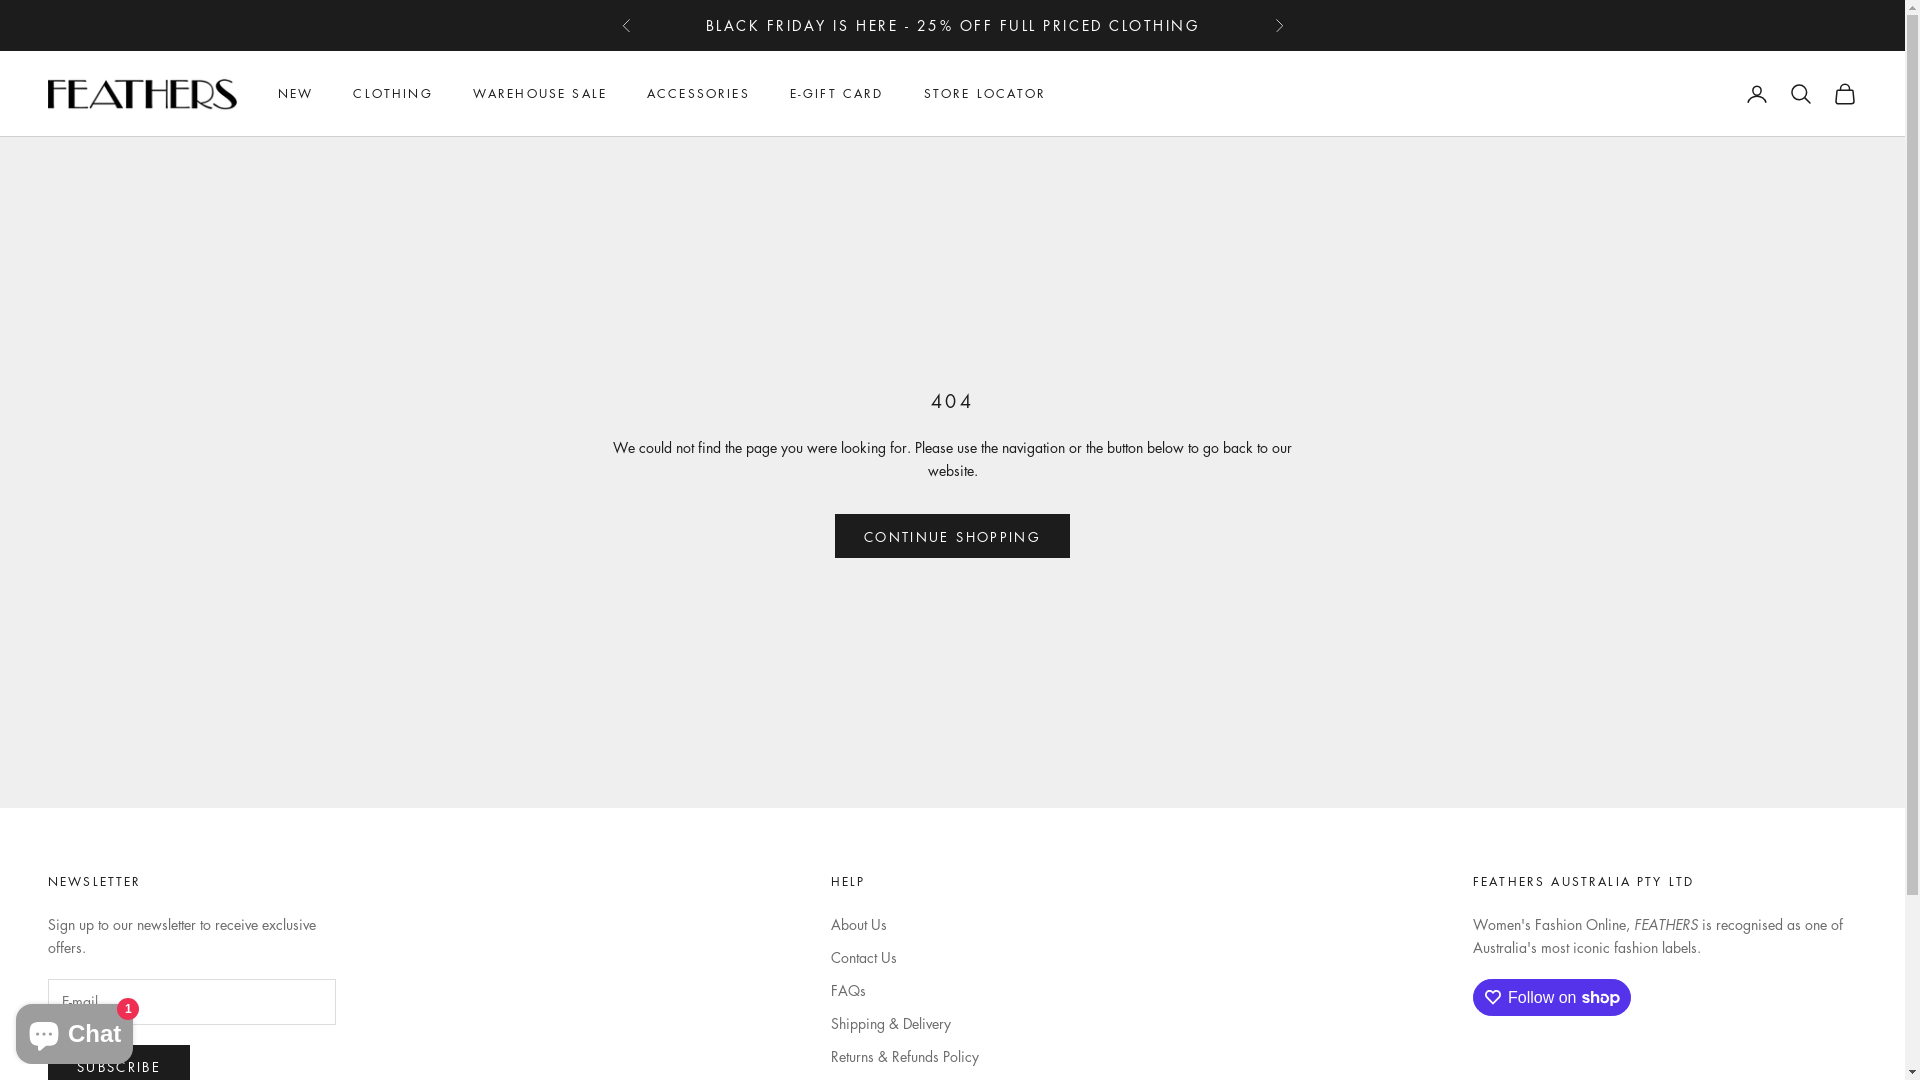 Image resolution: width=1920 pixels, height=1080 pixels. Describe the element at coordinates (837, 94) in the screenshot. I see `E-GIFT CARD` at that location.